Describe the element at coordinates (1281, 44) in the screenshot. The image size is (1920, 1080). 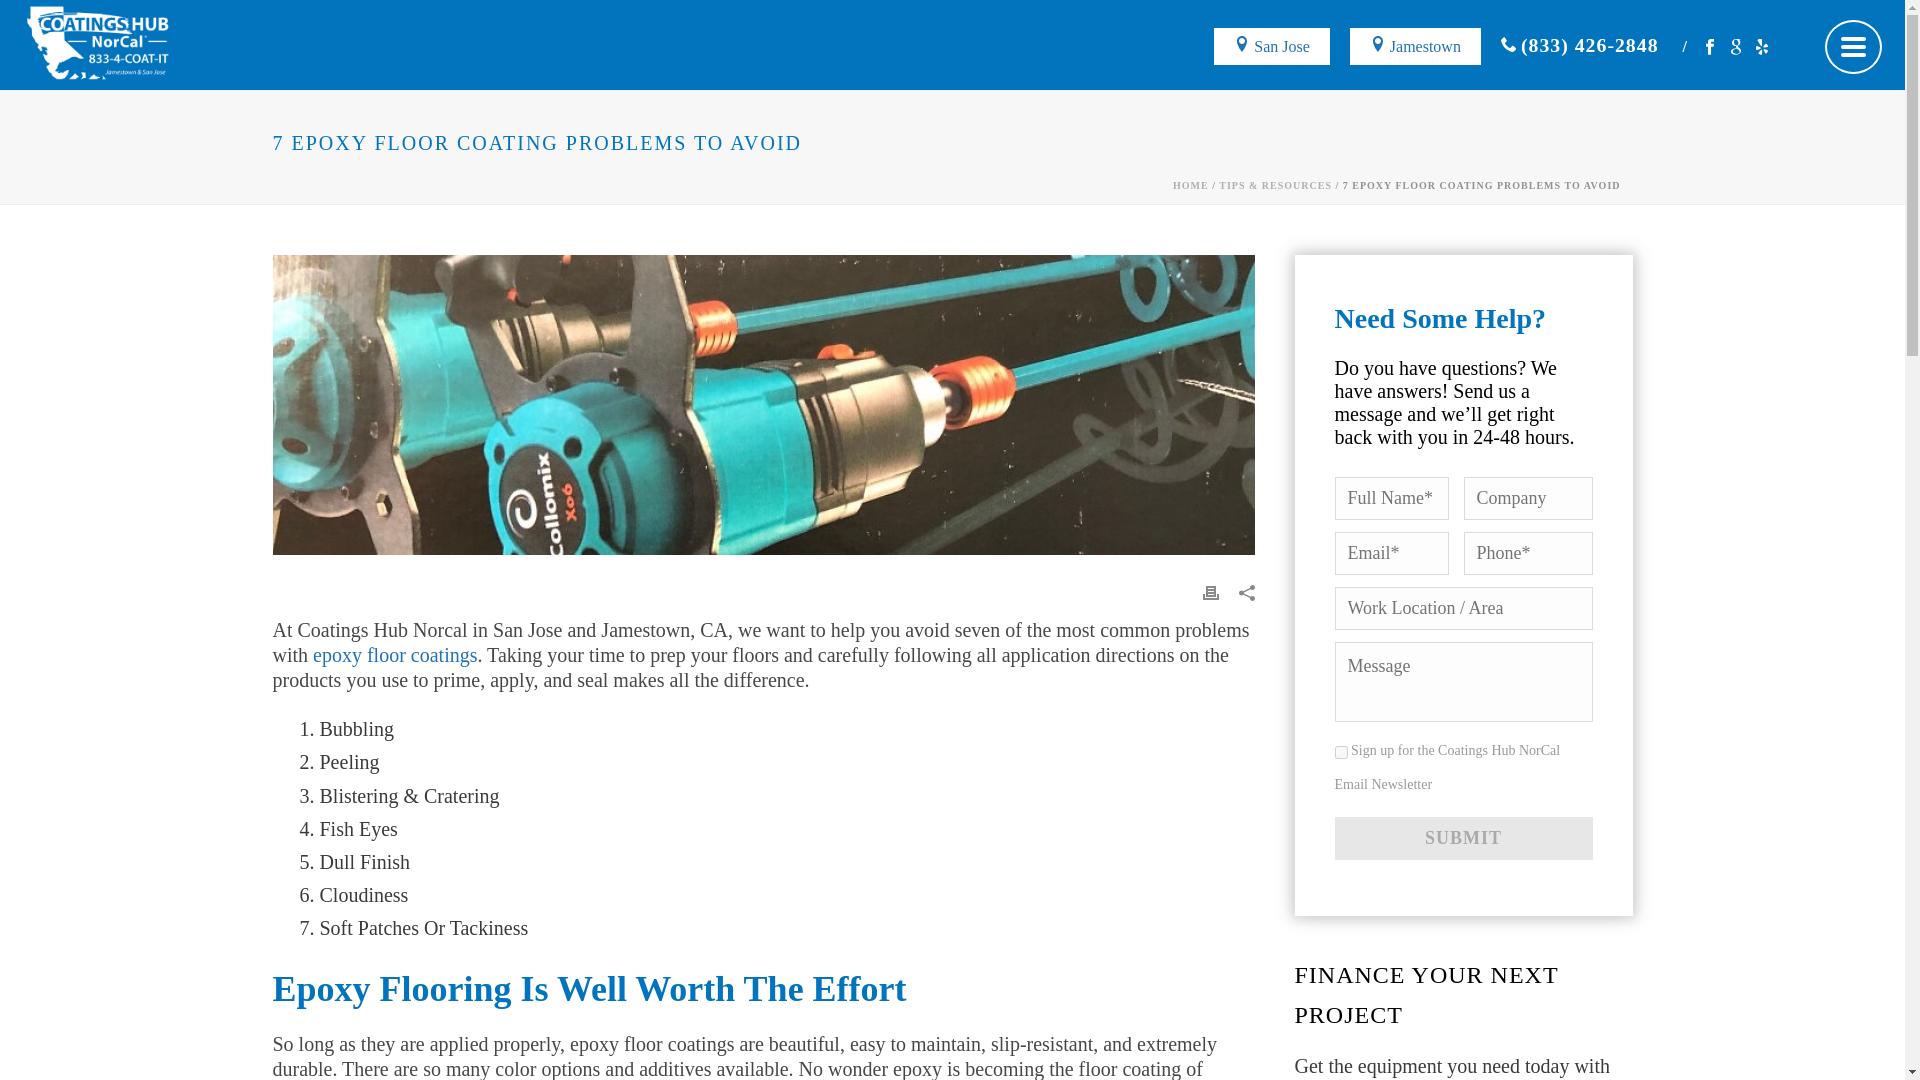
I see `San Jose` at that location.